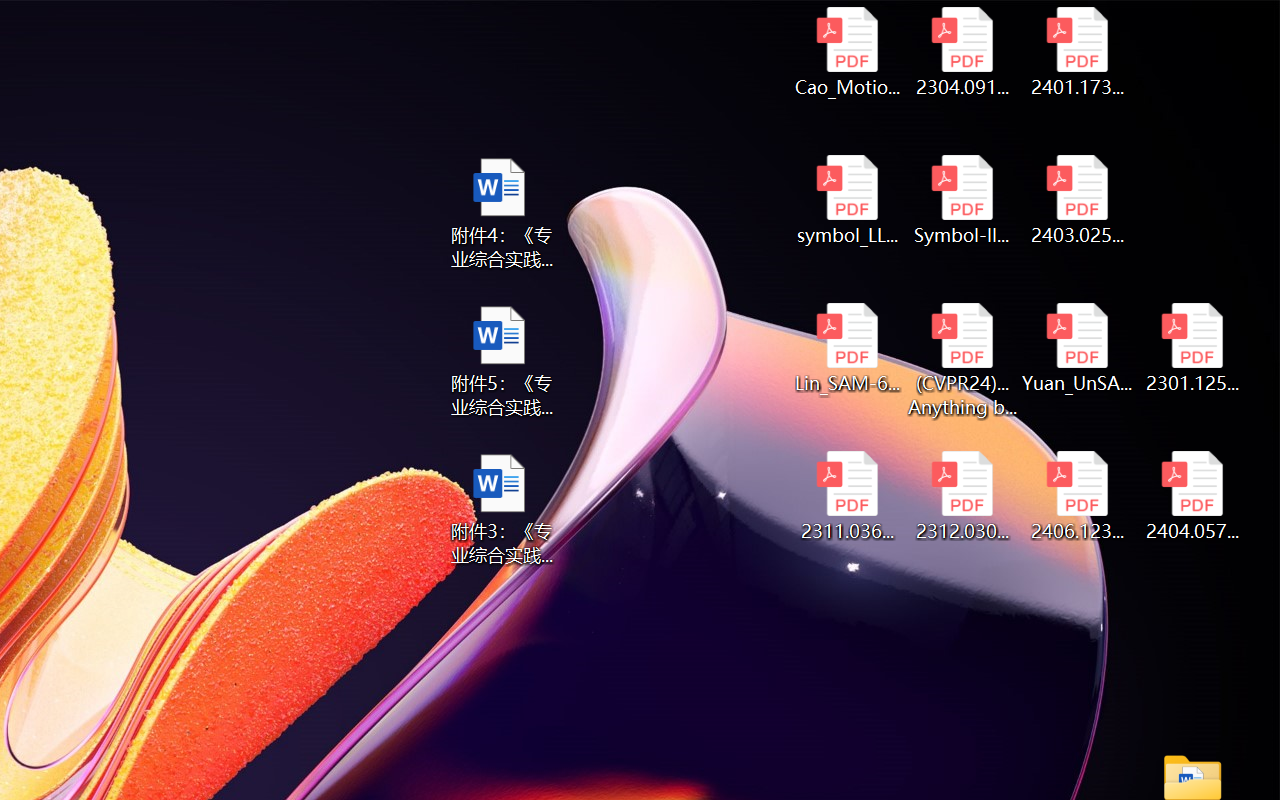  I want to click on 2312.03032v2.pdf, so click(962, 496).